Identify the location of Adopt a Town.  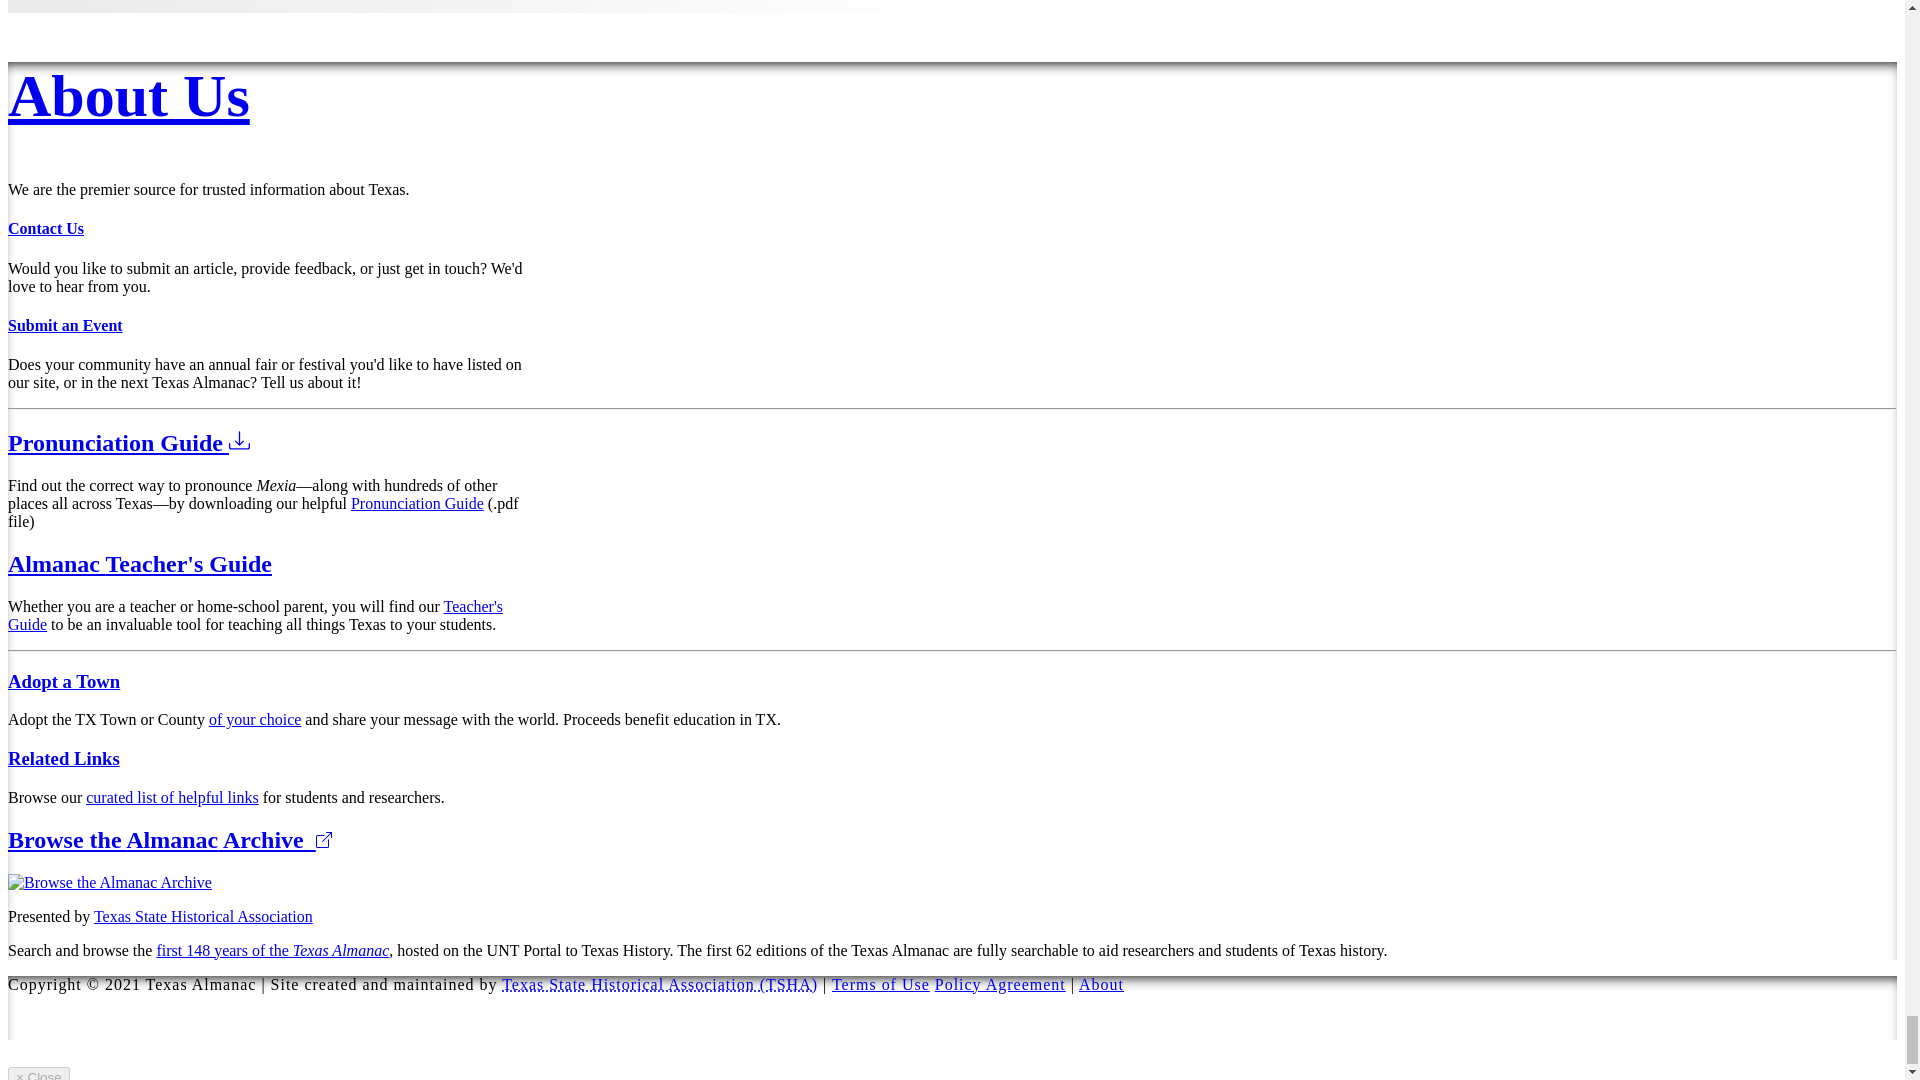
(63, 681).